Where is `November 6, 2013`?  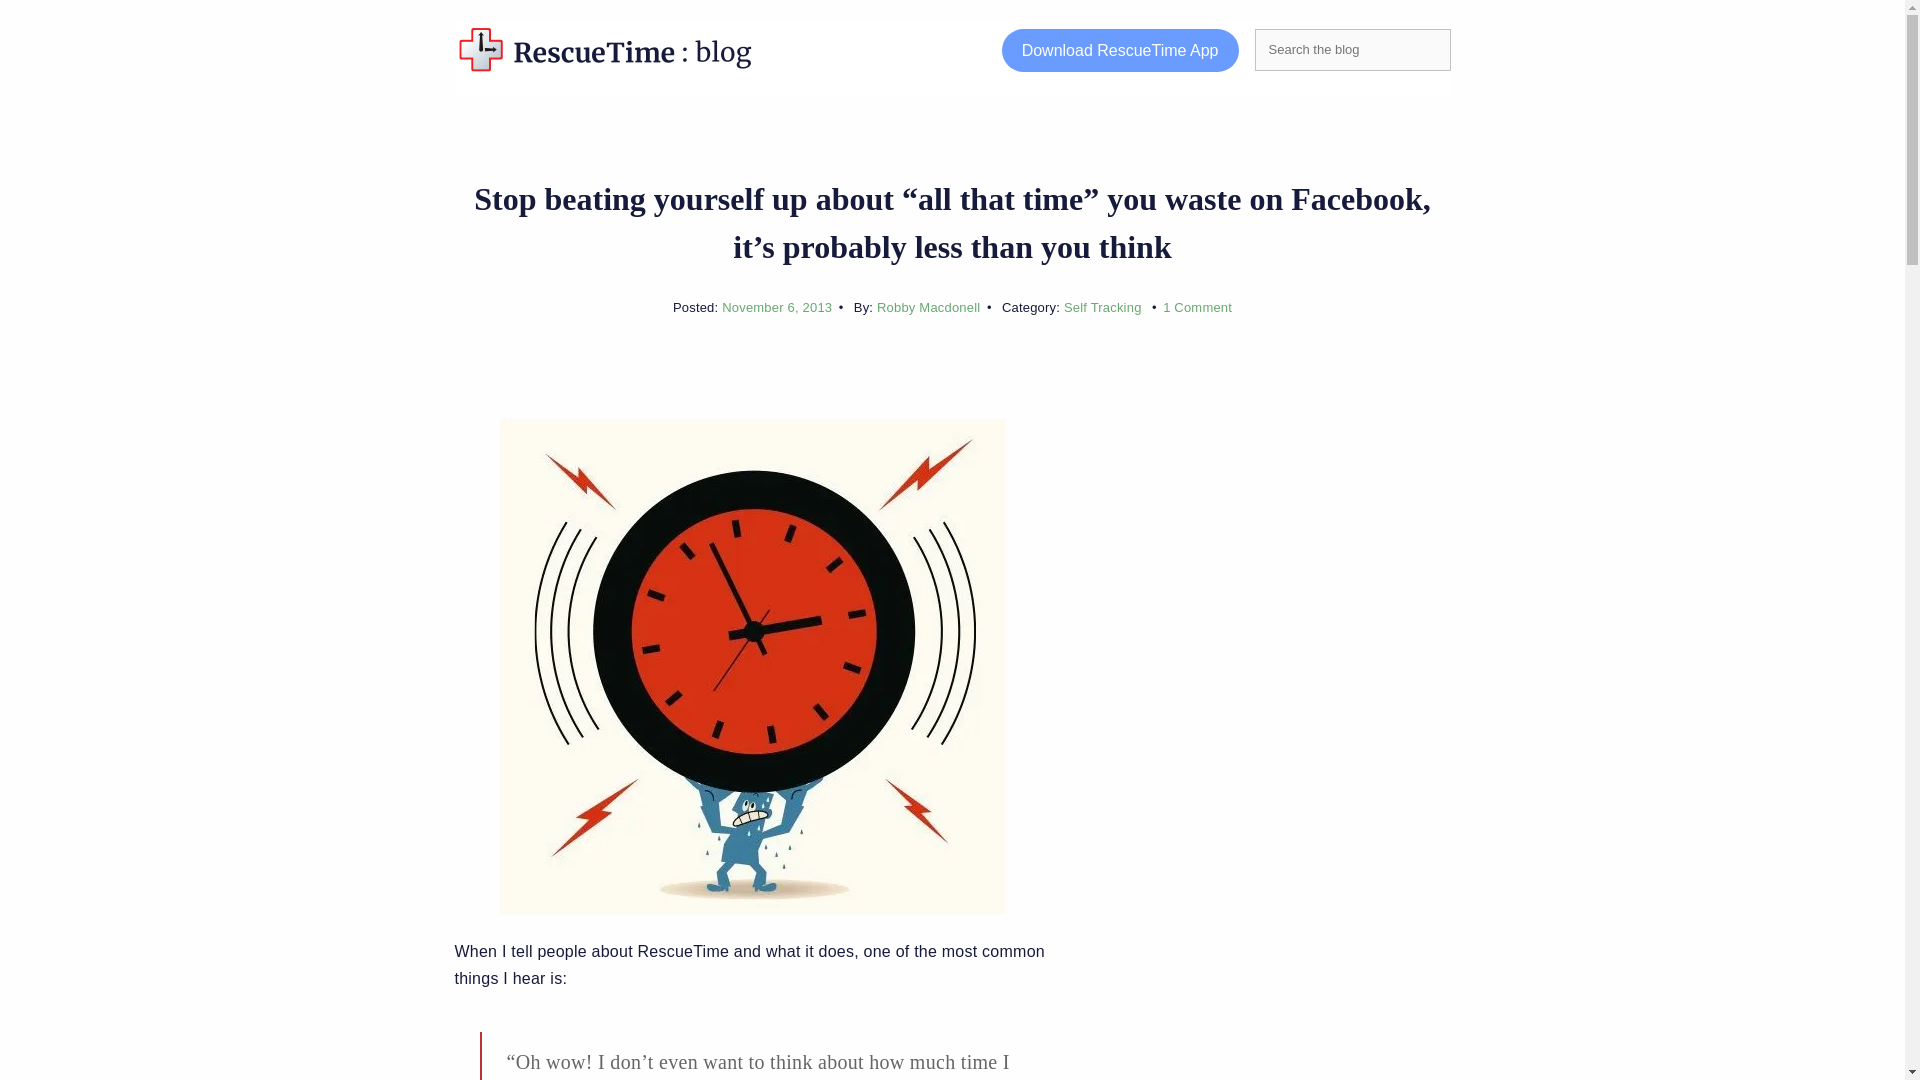 November 6, 2013 is located at coordinates (776, 308).